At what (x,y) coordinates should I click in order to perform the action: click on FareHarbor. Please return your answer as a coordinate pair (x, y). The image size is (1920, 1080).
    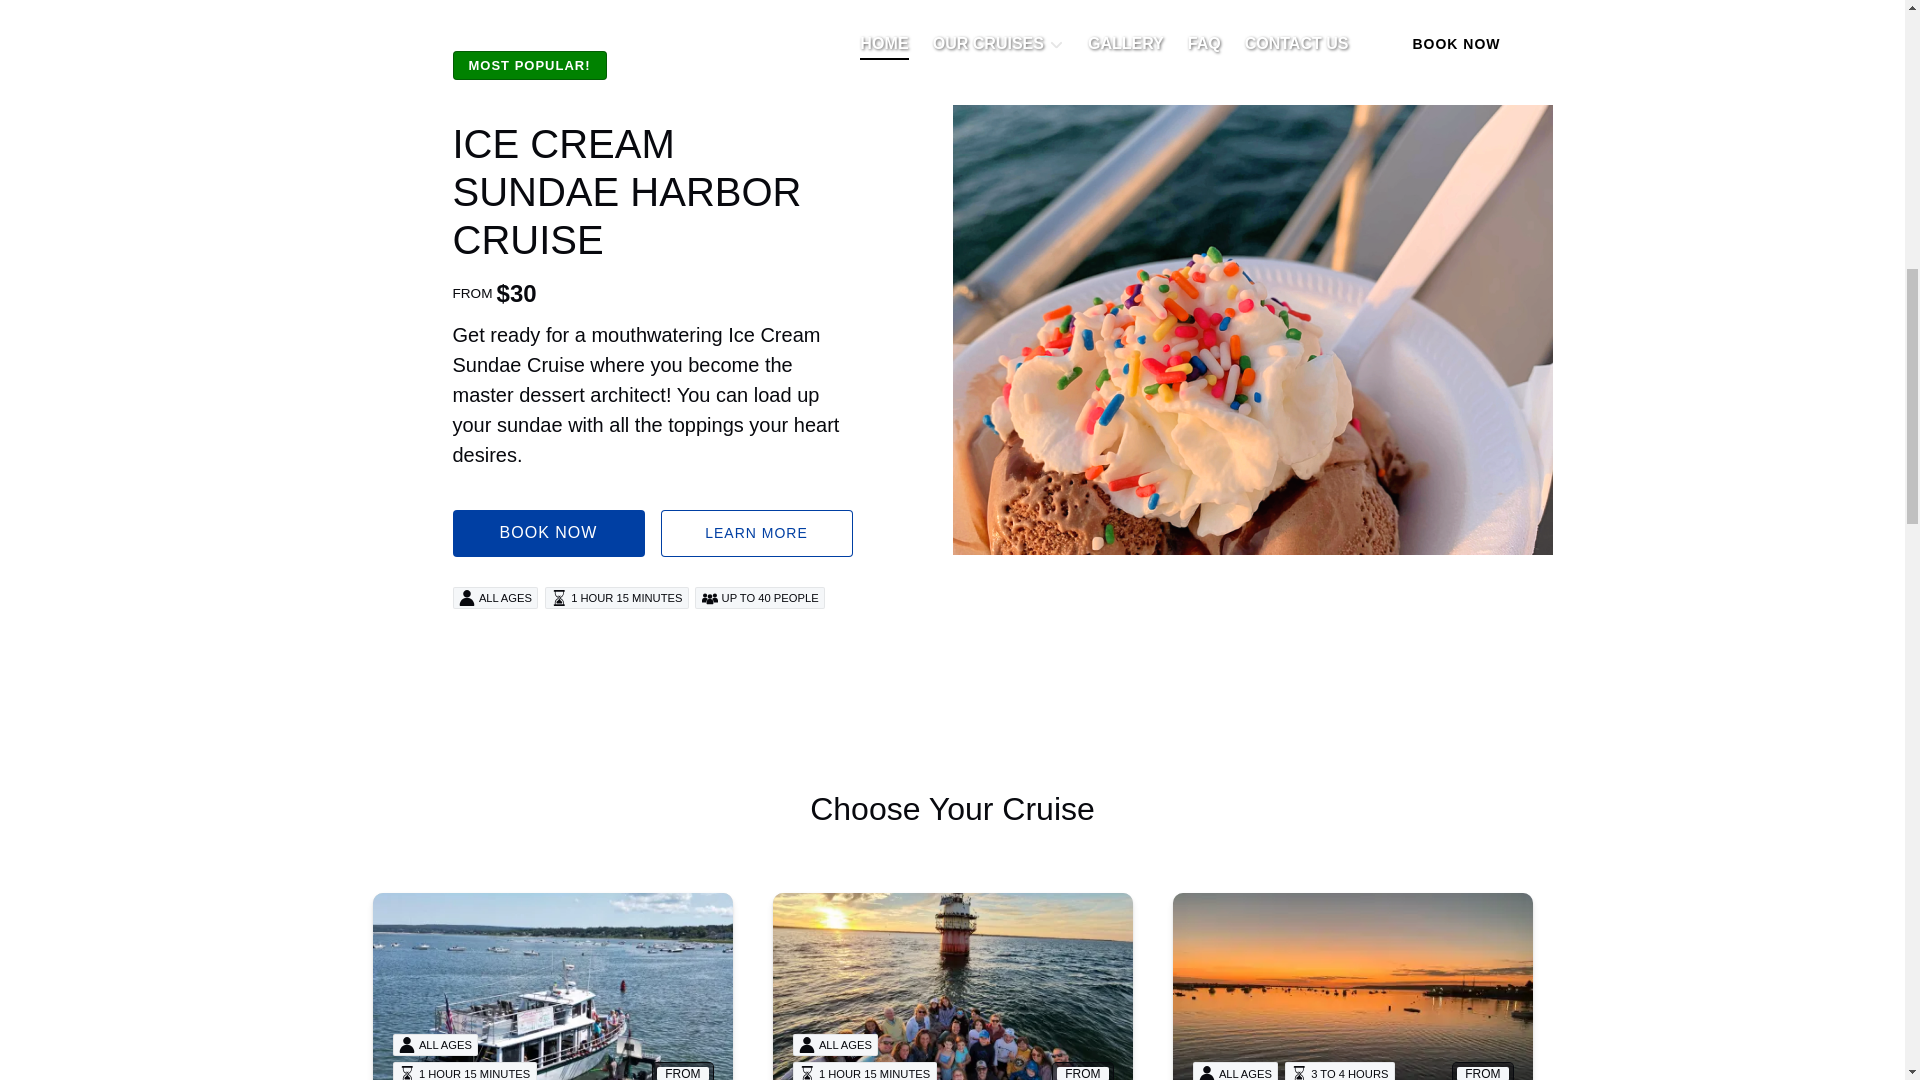
    Looking at the image, I should click on (1770, 85).